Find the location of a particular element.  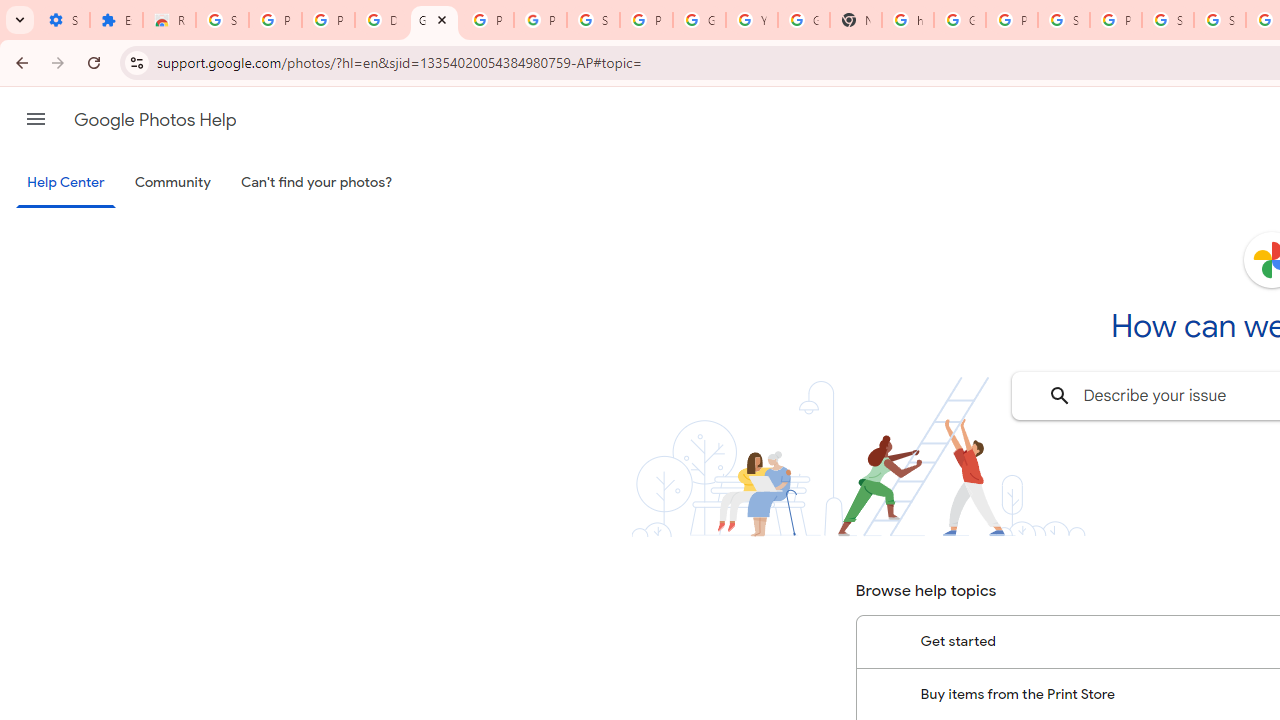

New Tab is located at coordinates (855, 20).